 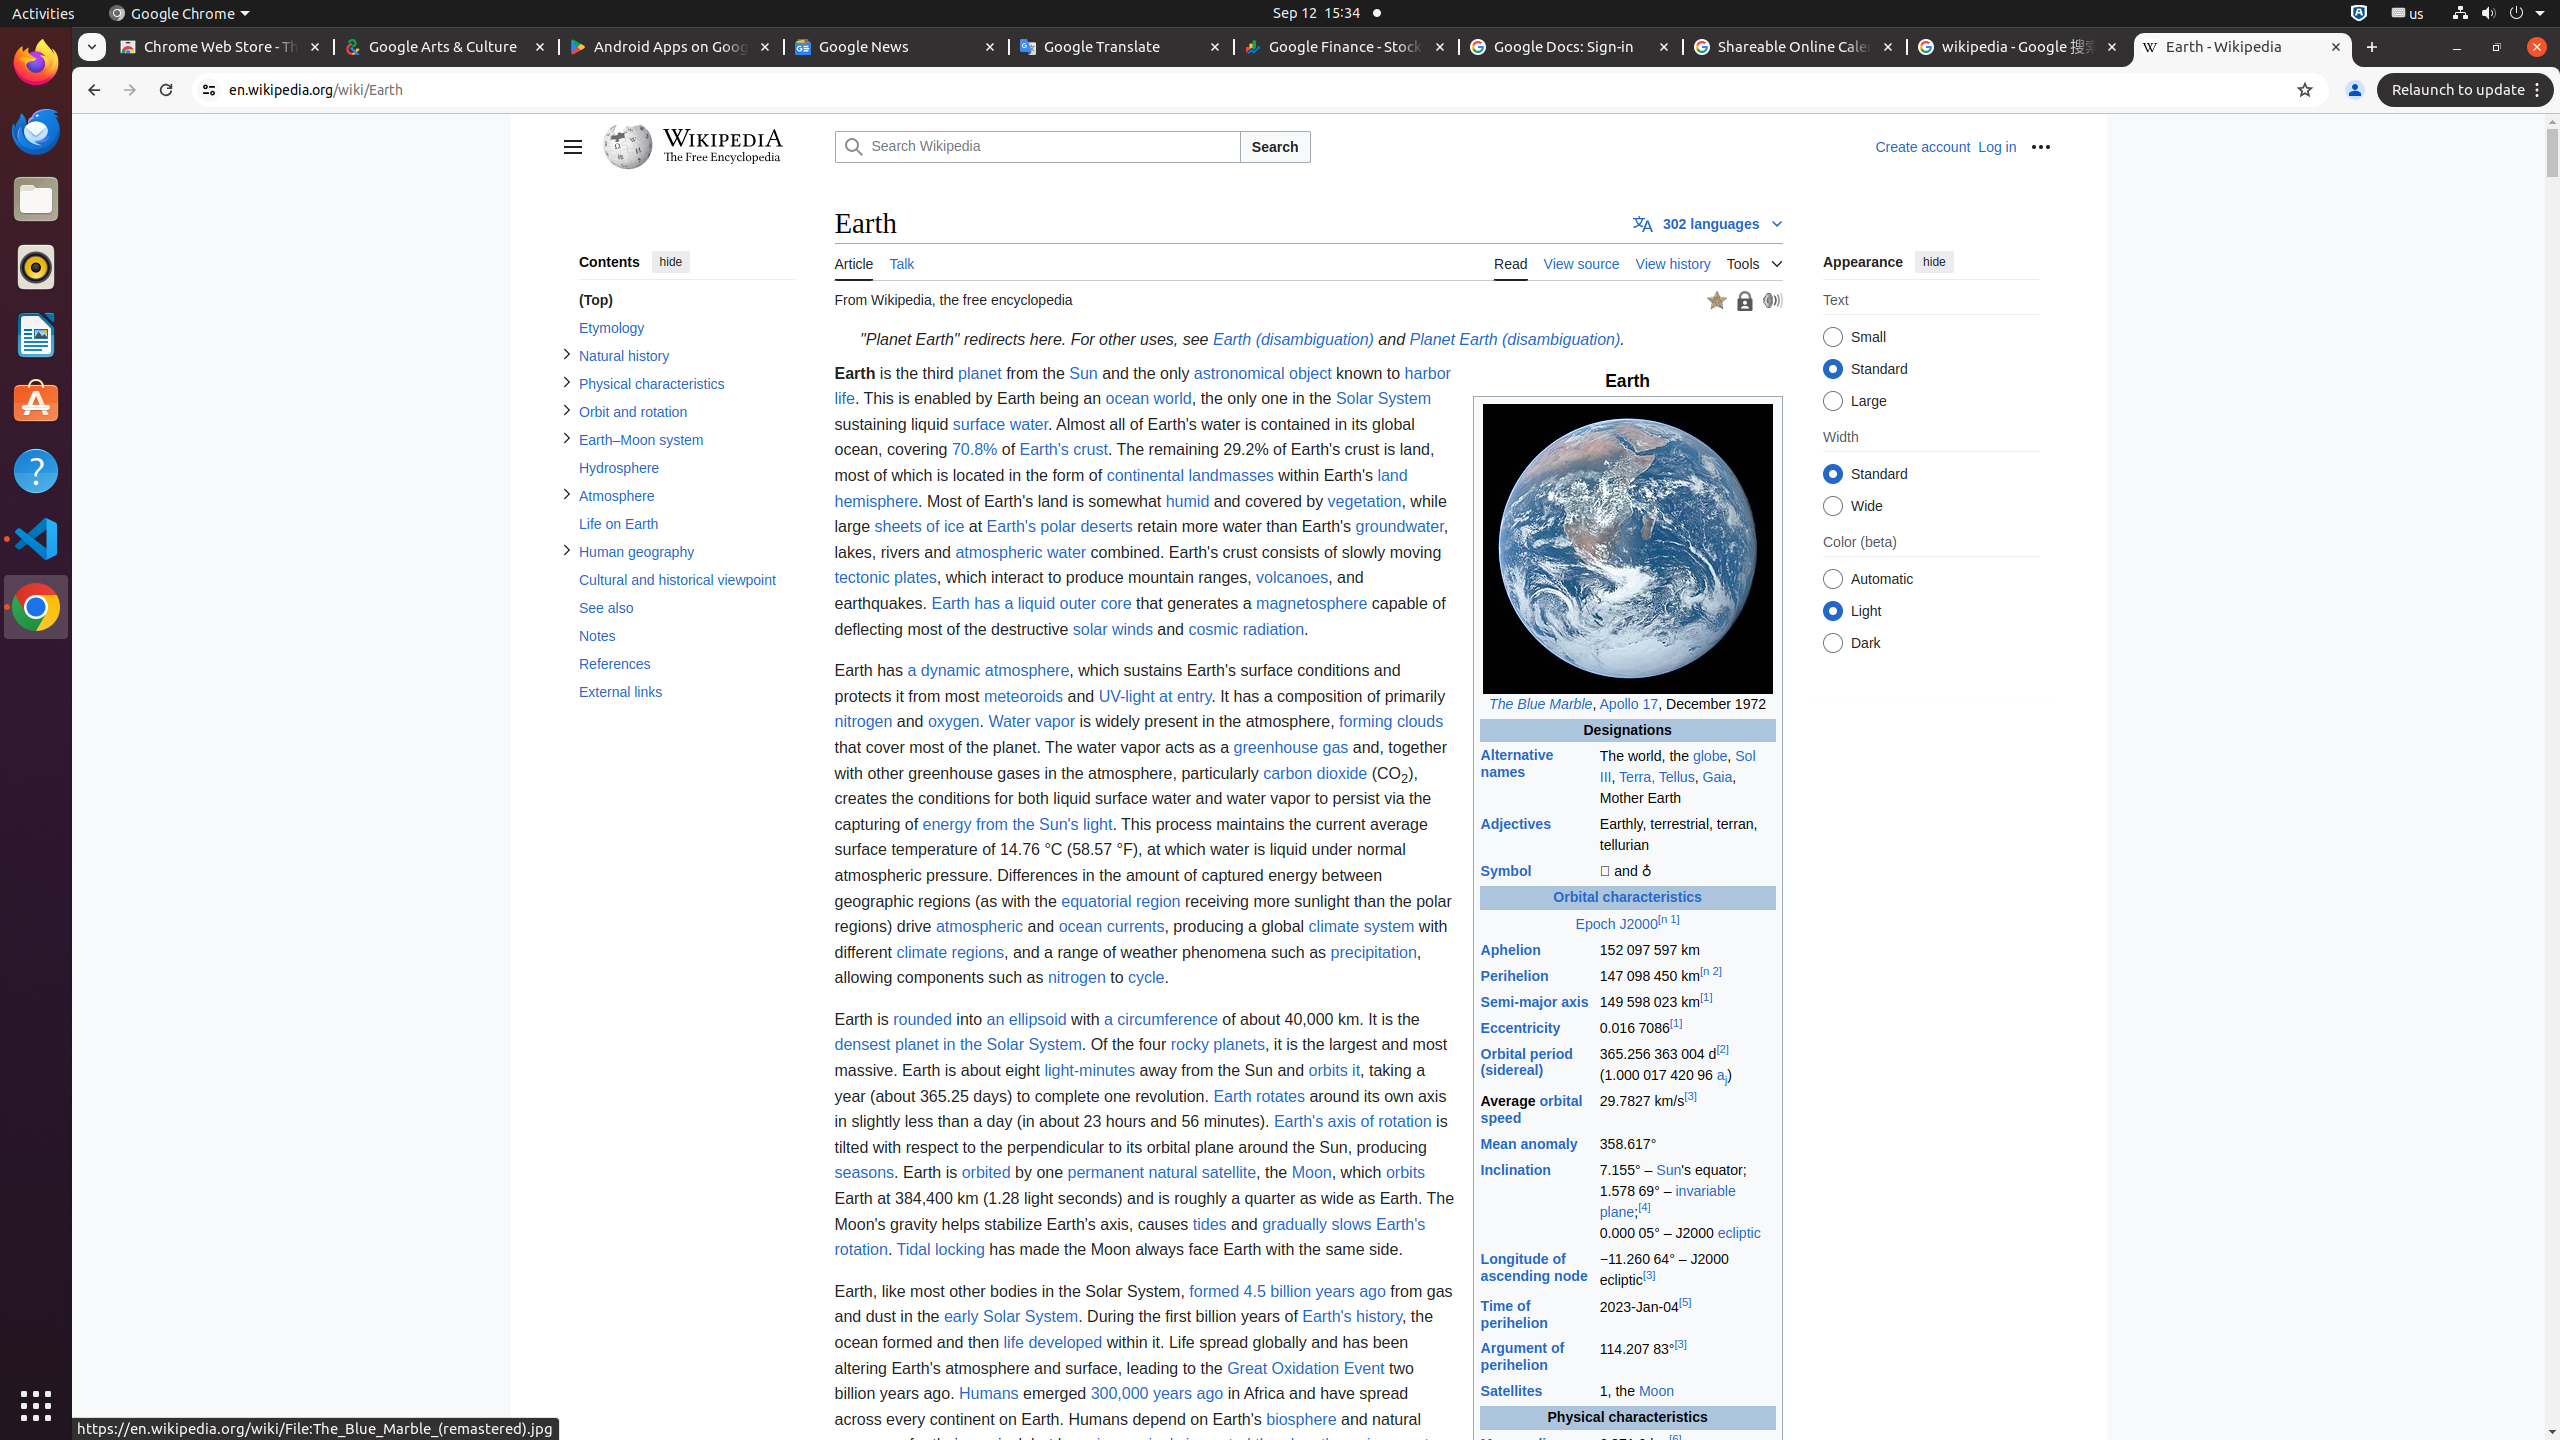 What do you see at coordinates (920, 527) in the screenshot?
I see `sheets of ice` at bounding box center [920, 527].